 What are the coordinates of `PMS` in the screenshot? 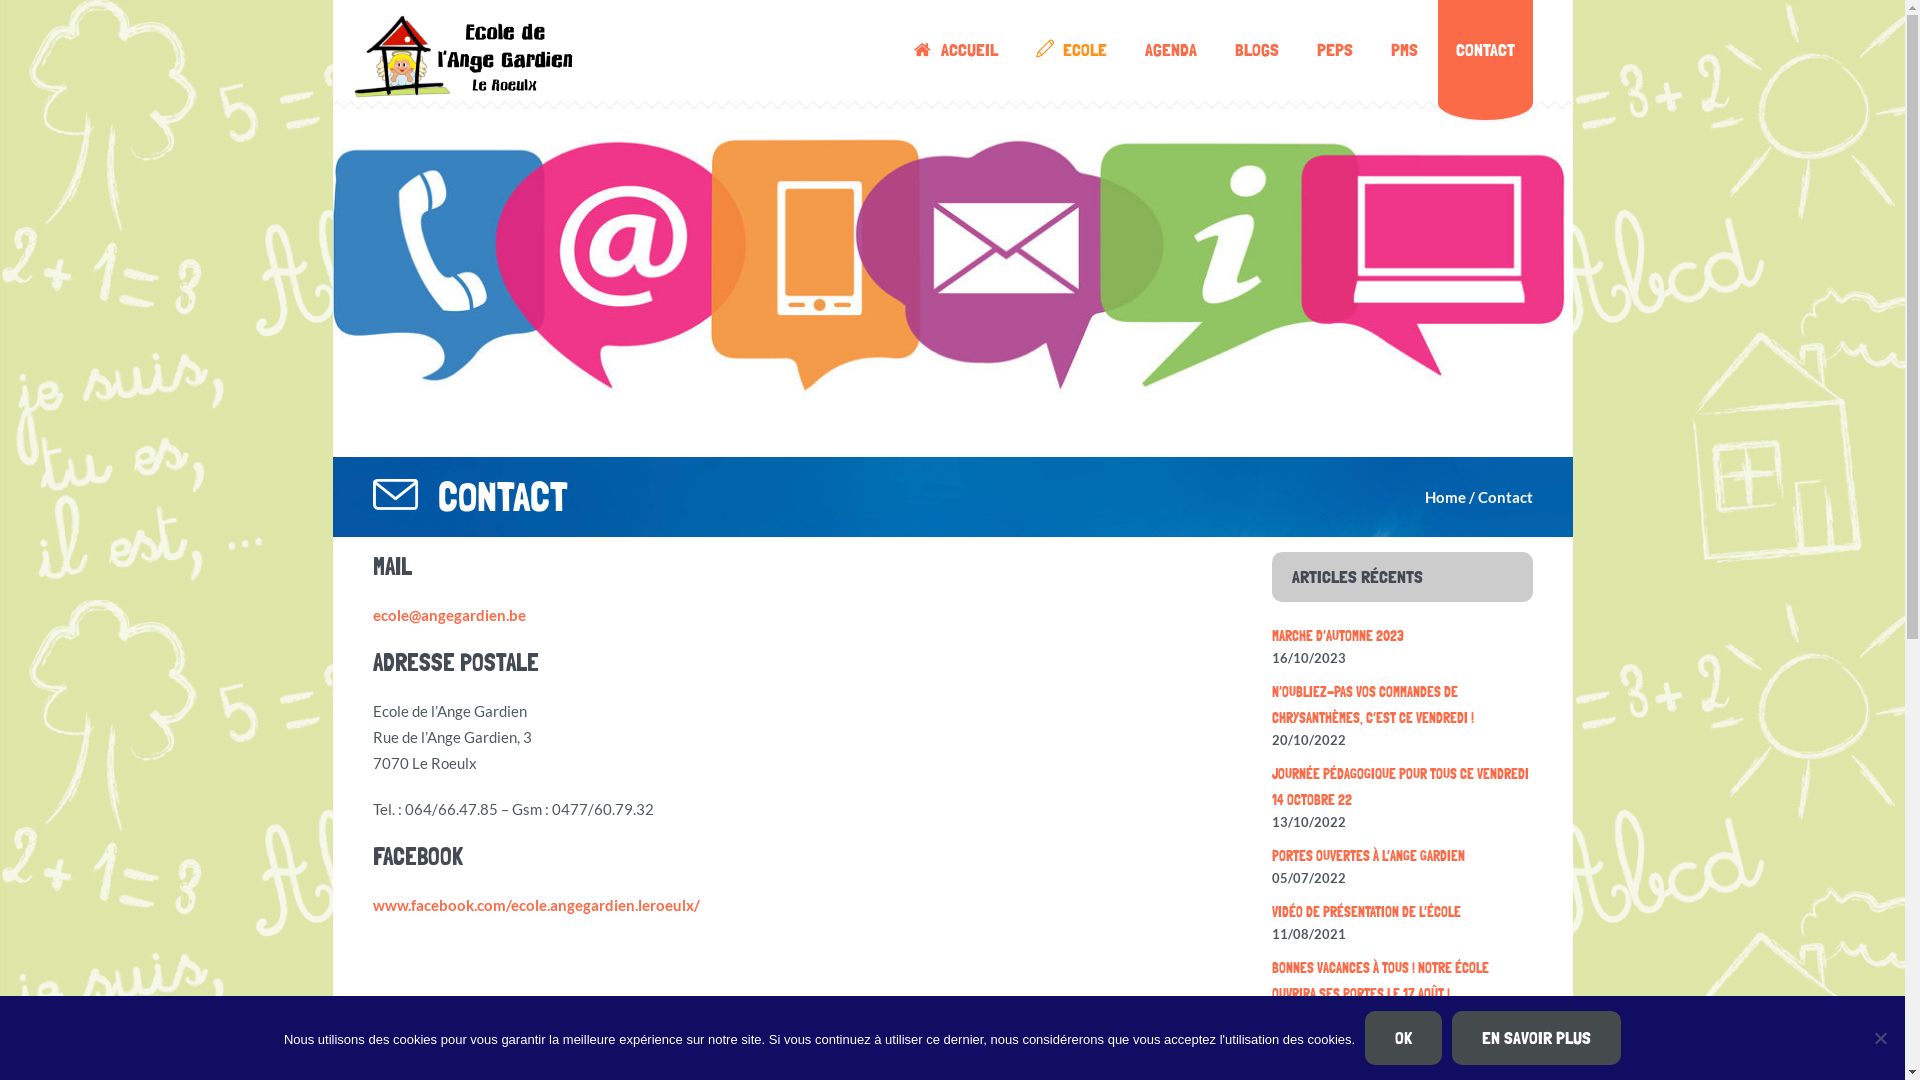 It's located at (1404, 50).